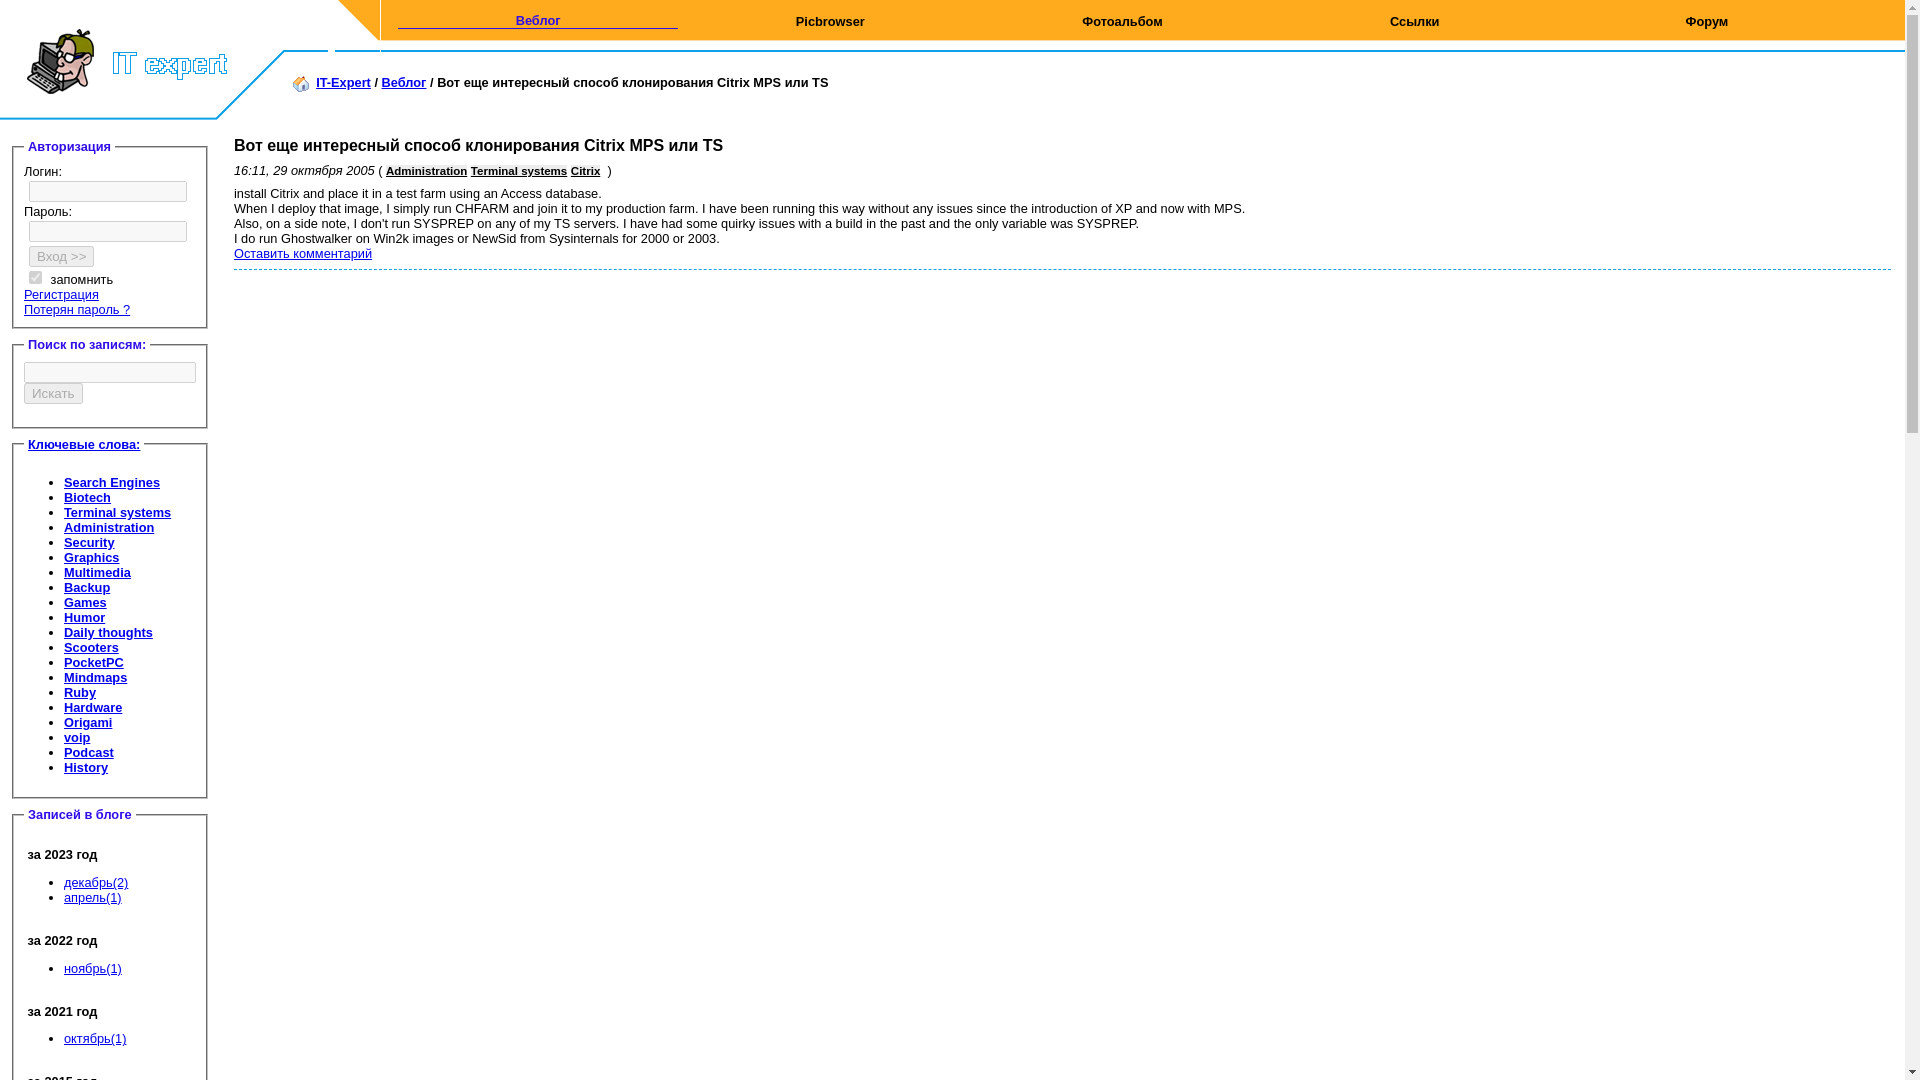 This screenshot has height=1080, width=1920. Describe the element at coordinates (91, 556) in the screenshot. I see `Graphics` at that location.